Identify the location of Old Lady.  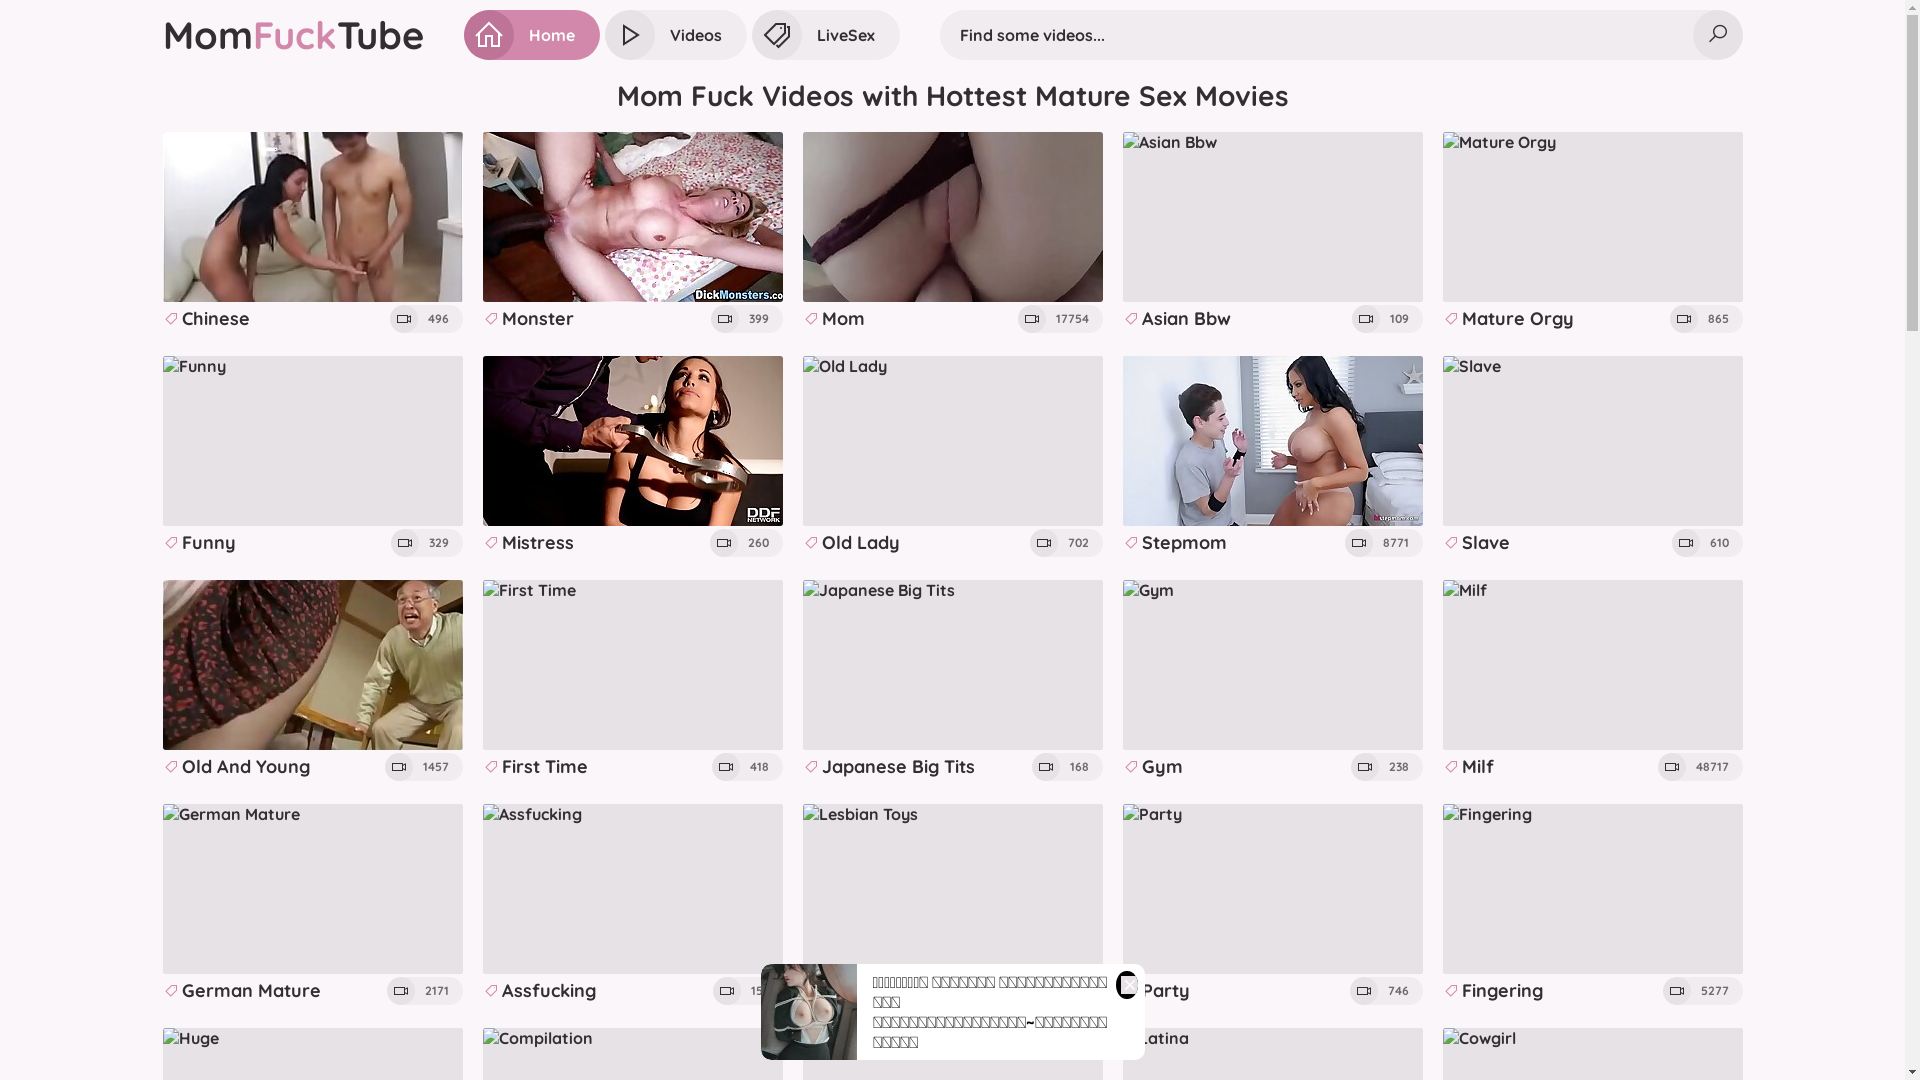
(952, 458).